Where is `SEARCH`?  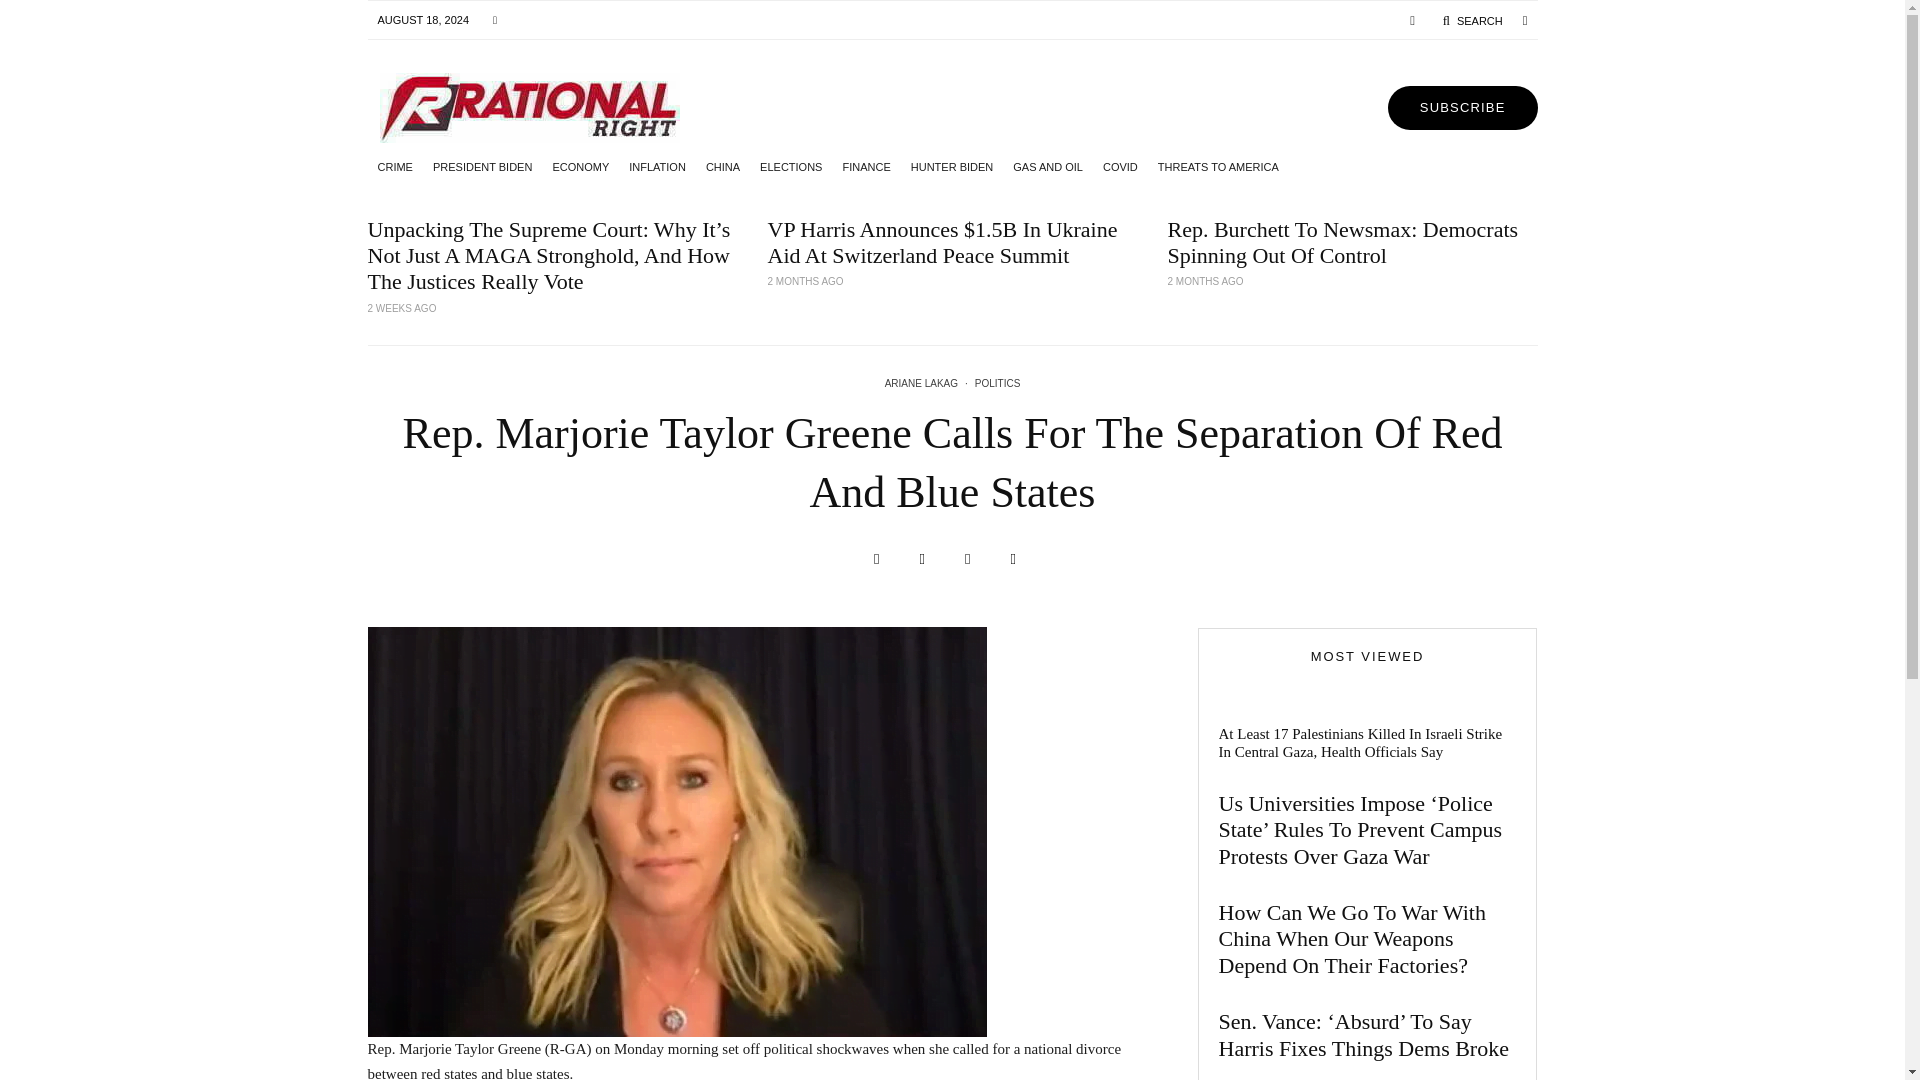
SEARCH is located at coordinates (1472, 20).